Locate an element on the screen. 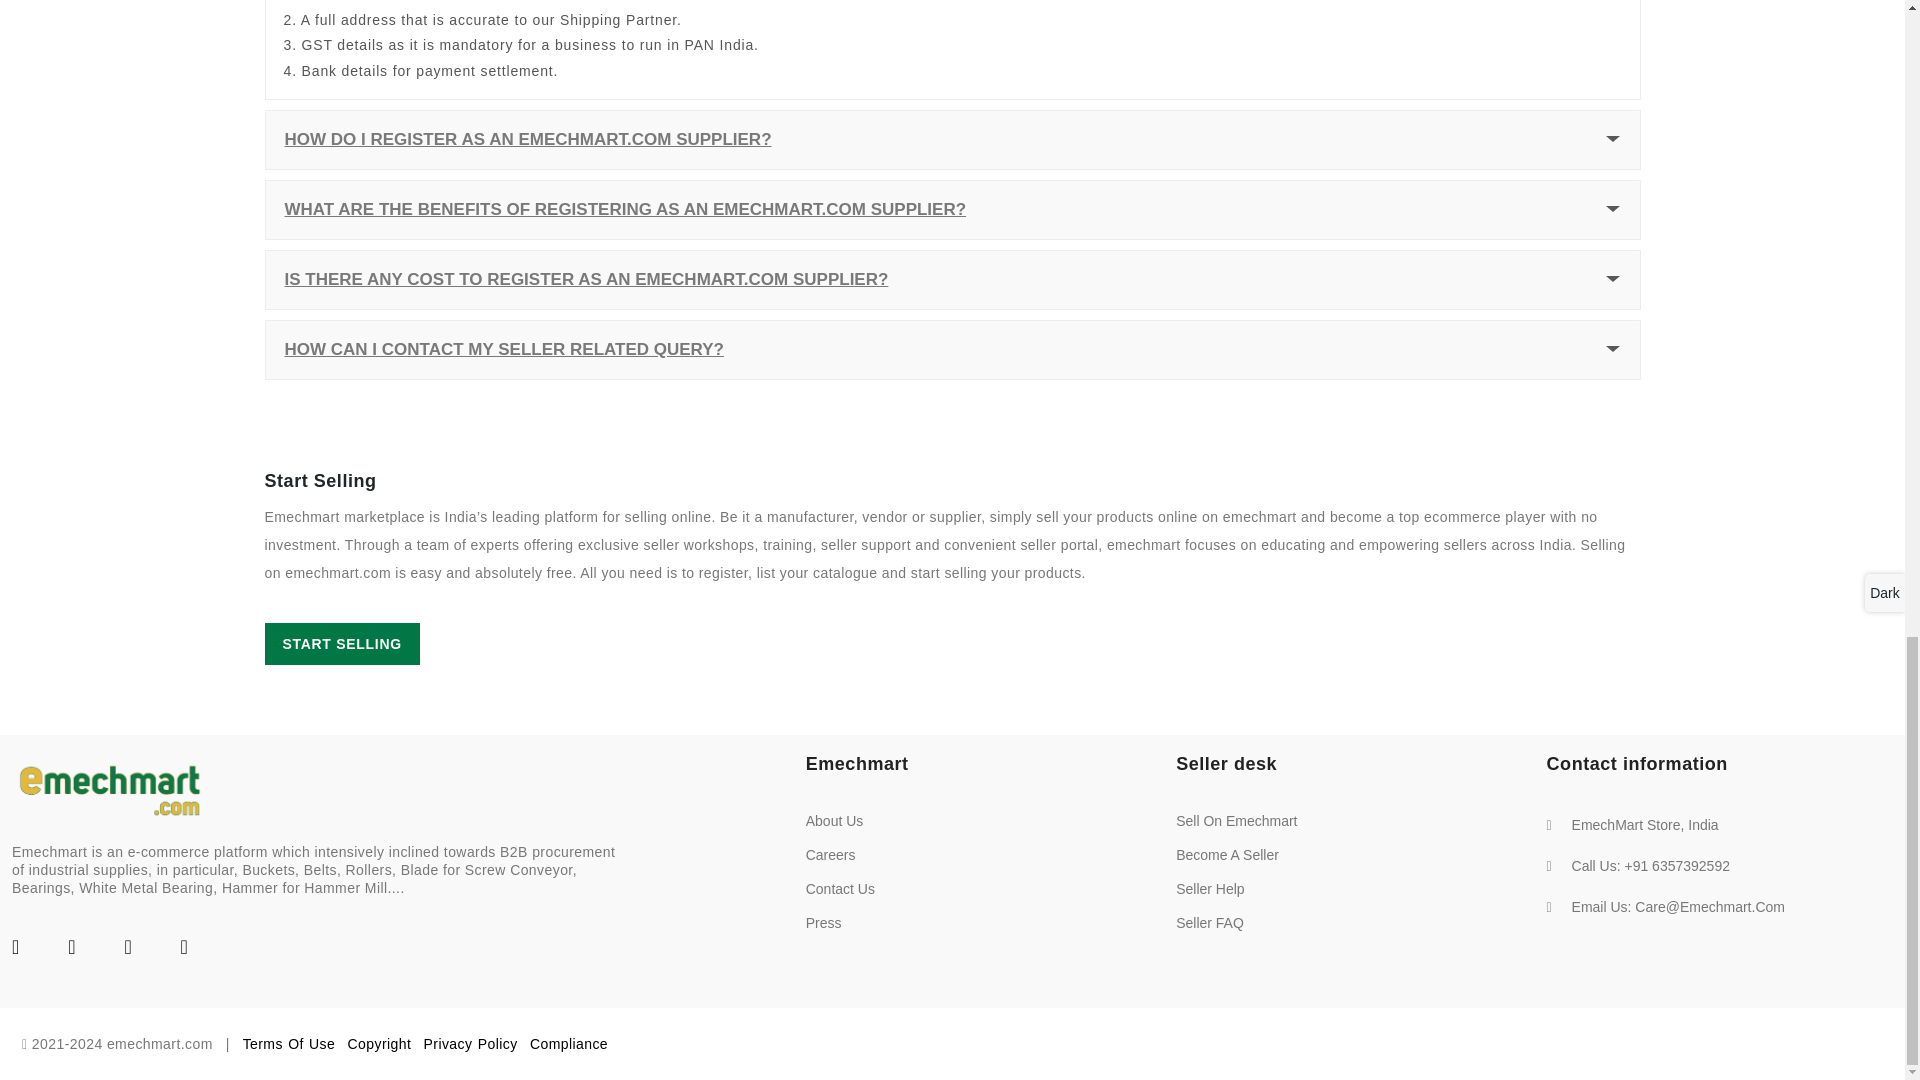  Seller Help is located at coordinates (1210, 889).